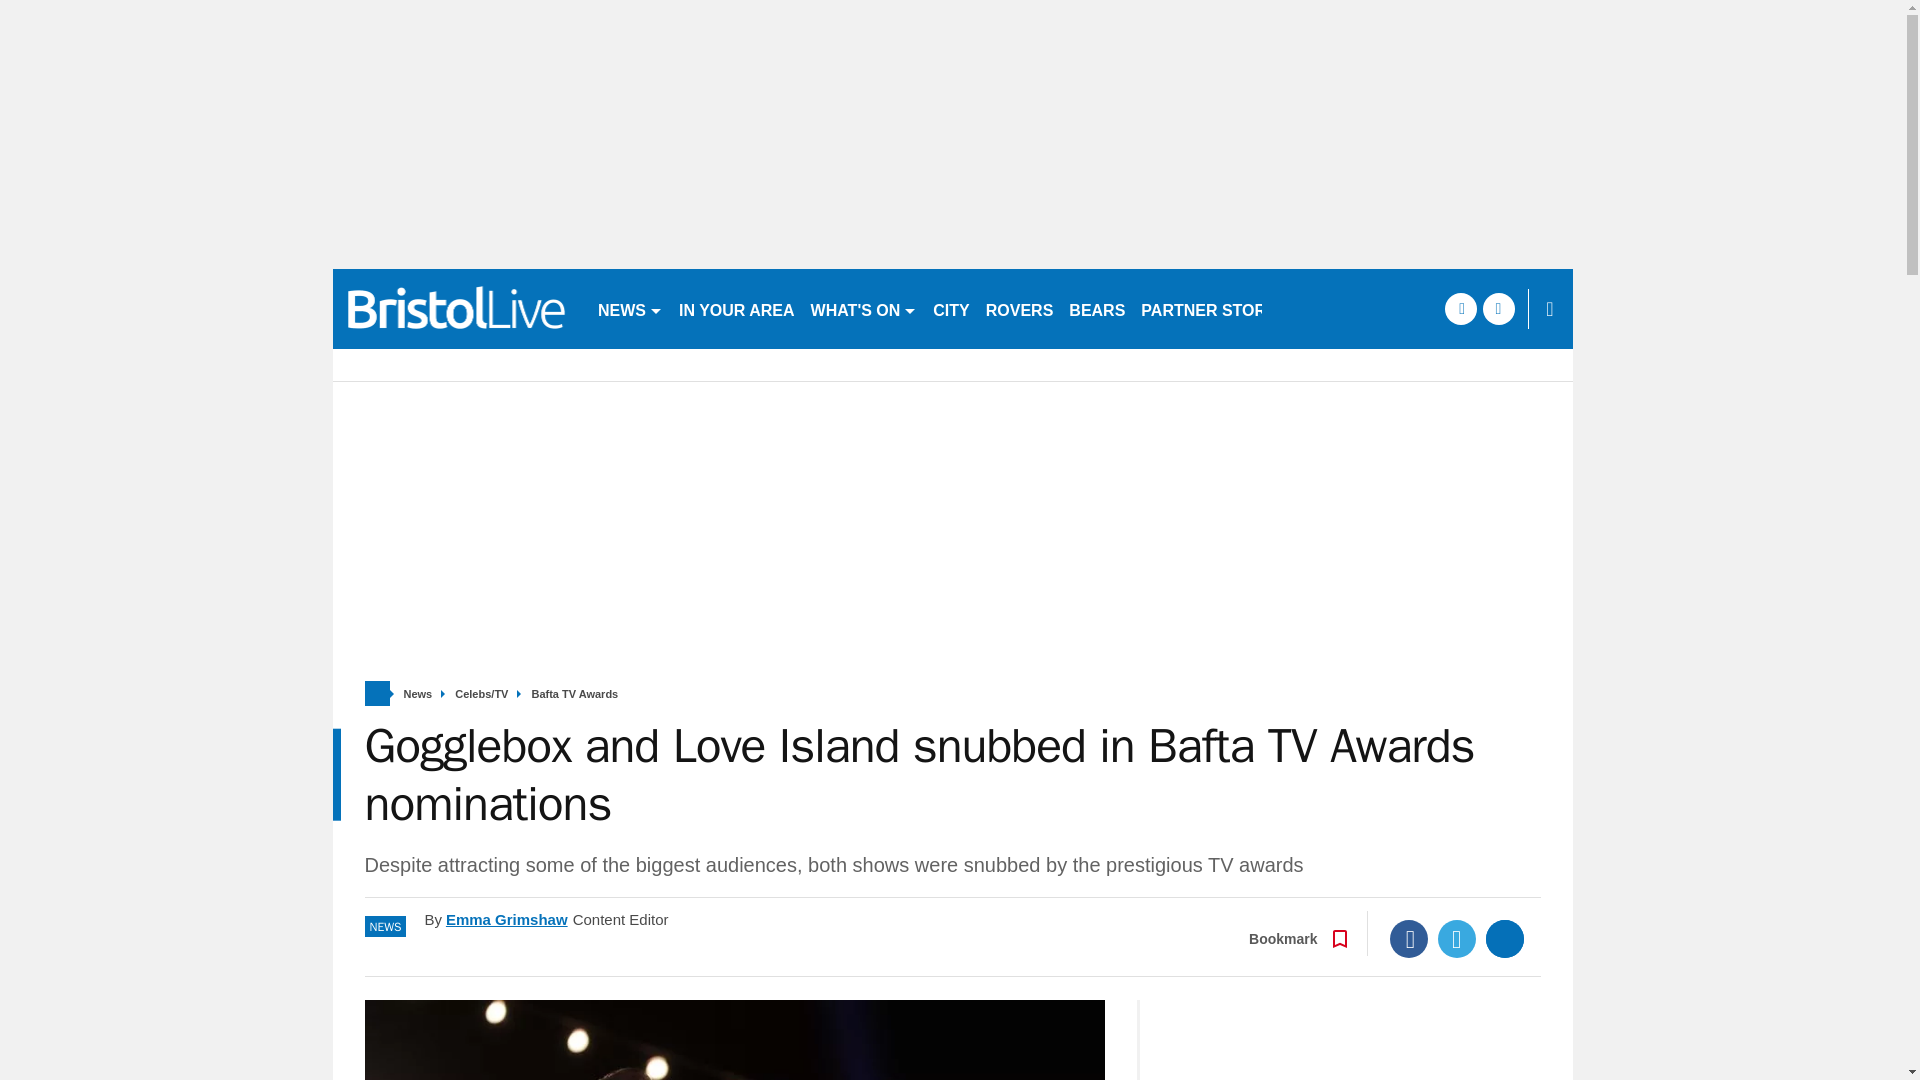 Image resolution: width=1920 pixels, height=1080 pixels. What do you see at coordinates (630, 308) in the screenshot?
I see `NEWS` at bounding box center [630, 308].